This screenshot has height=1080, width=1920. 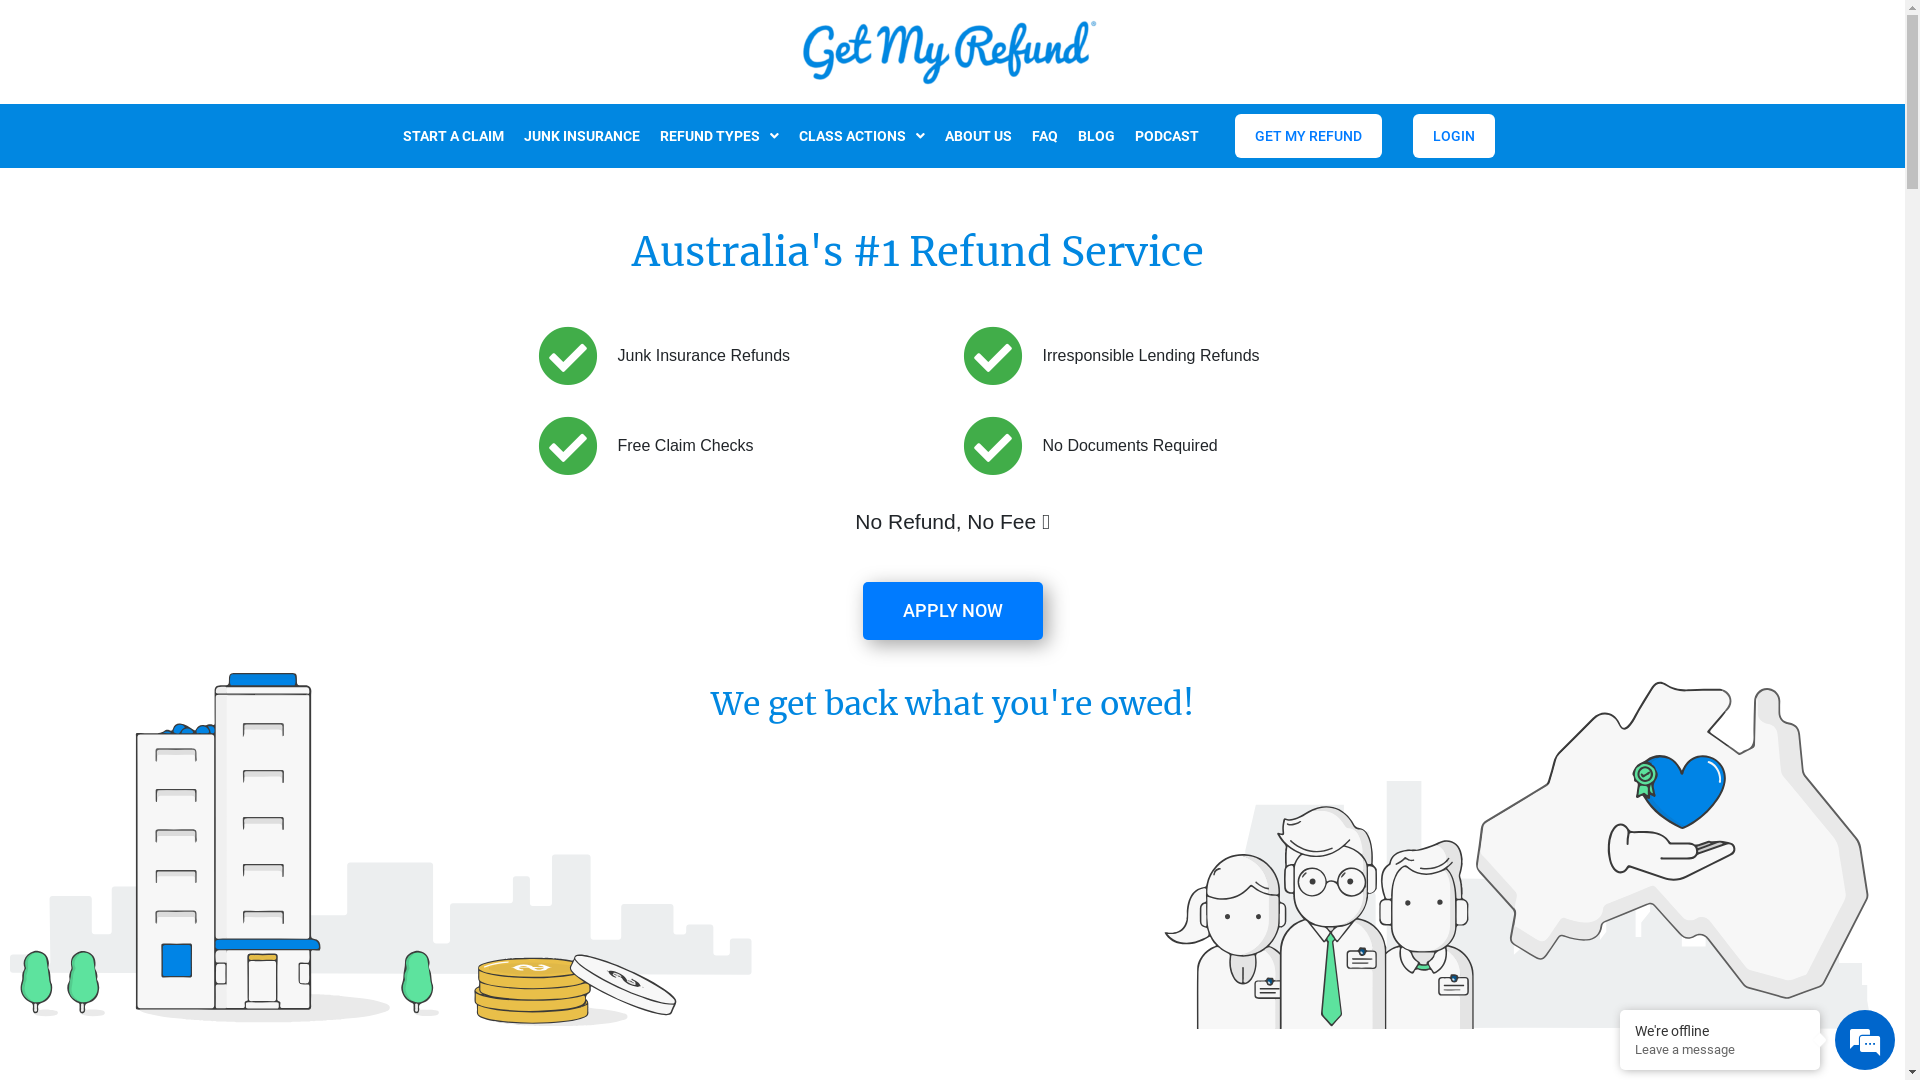 What do you see at coordinates (1166, 136) in the screenshot?
I see `PODCAST` at bounding box center [1166, 136].